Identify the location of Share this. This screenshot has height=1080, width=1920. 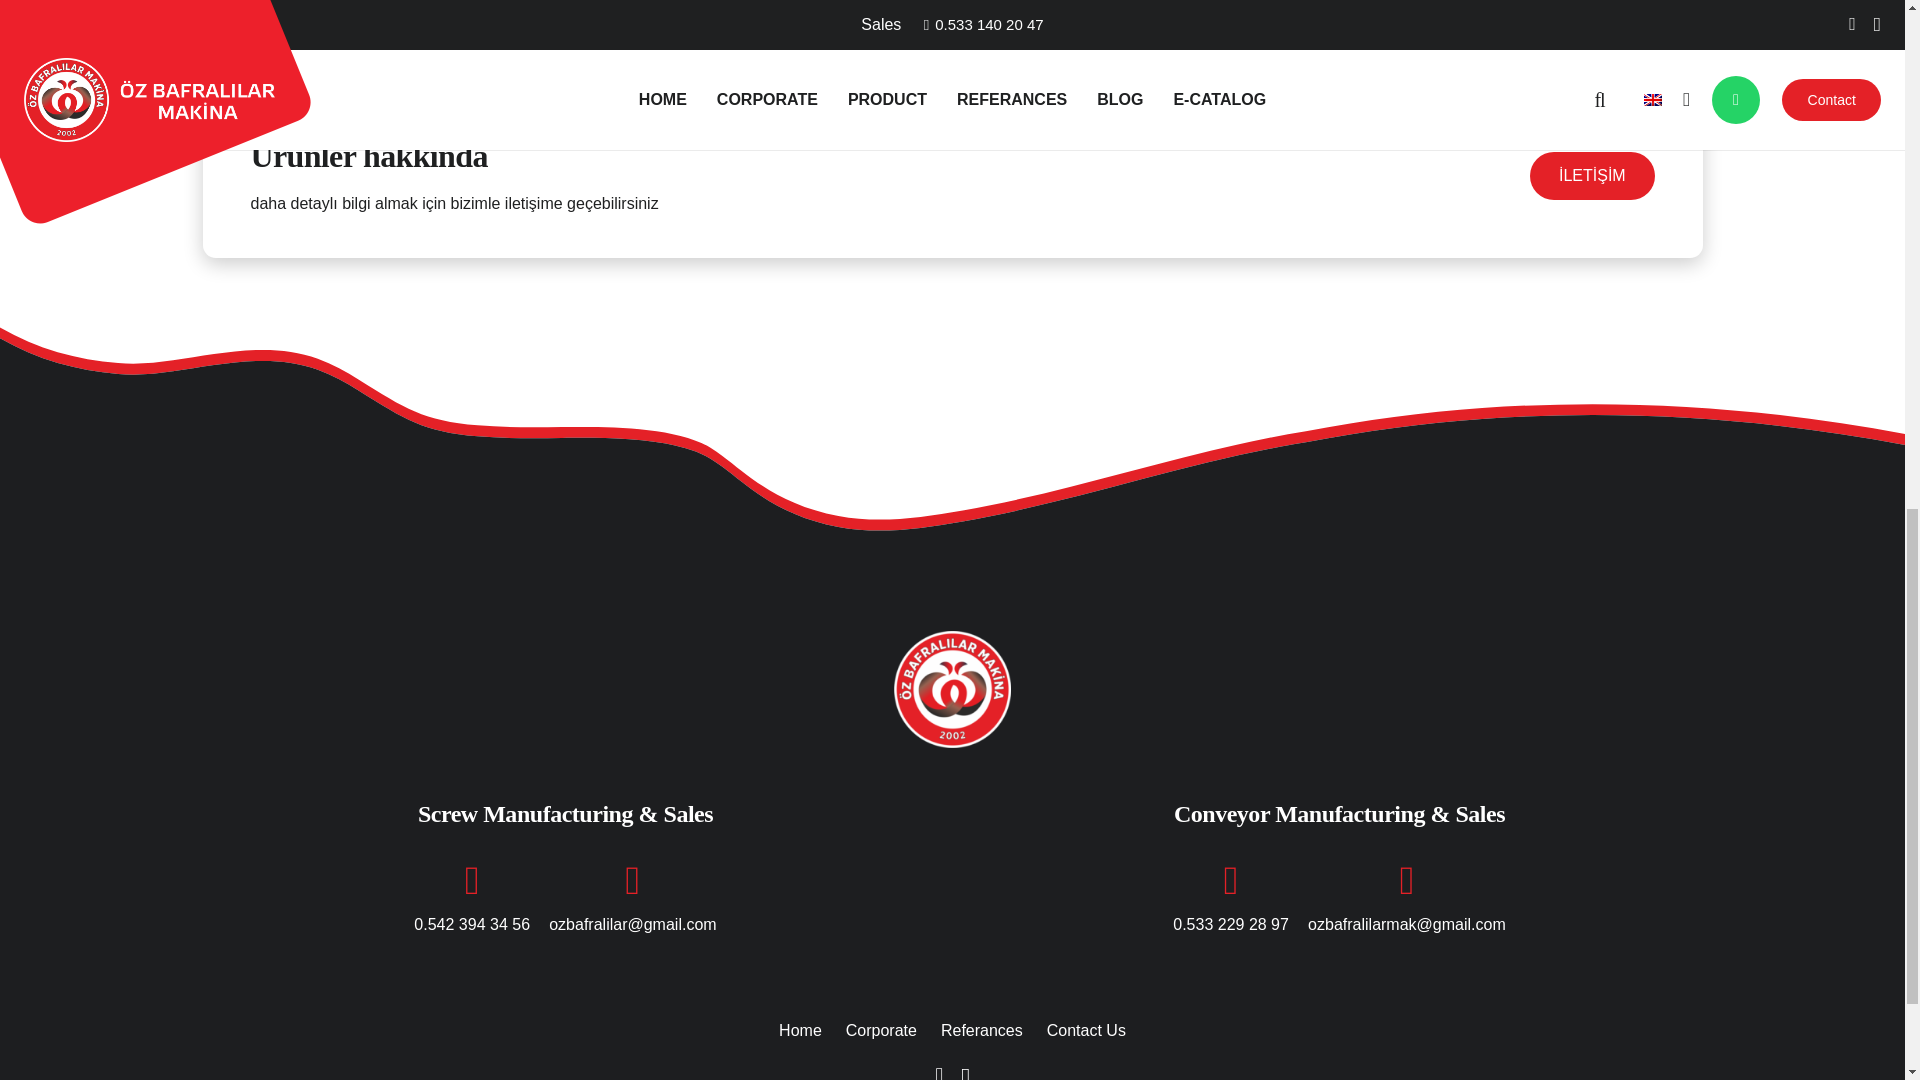
(1047, 28).